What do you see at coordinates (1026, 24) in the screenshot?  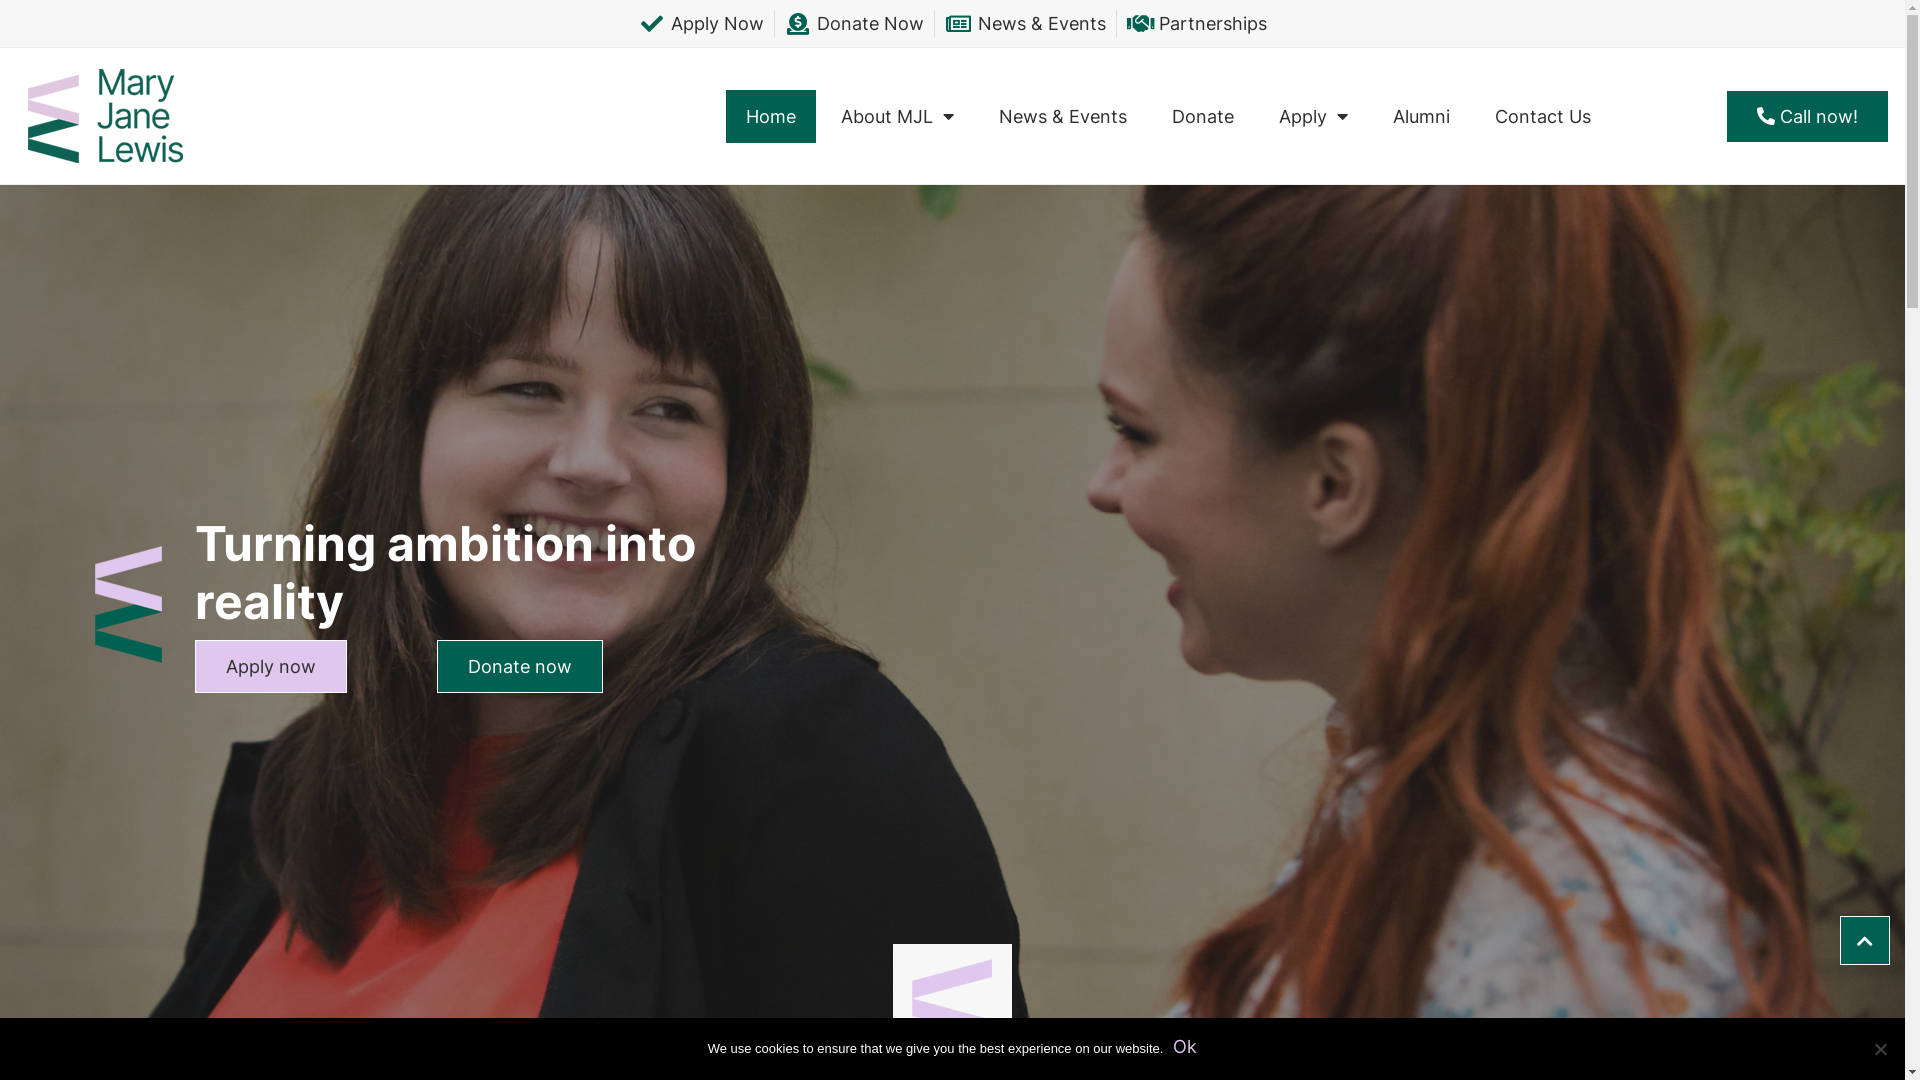 I see `News & Events` at bounding box center [1026, 24].